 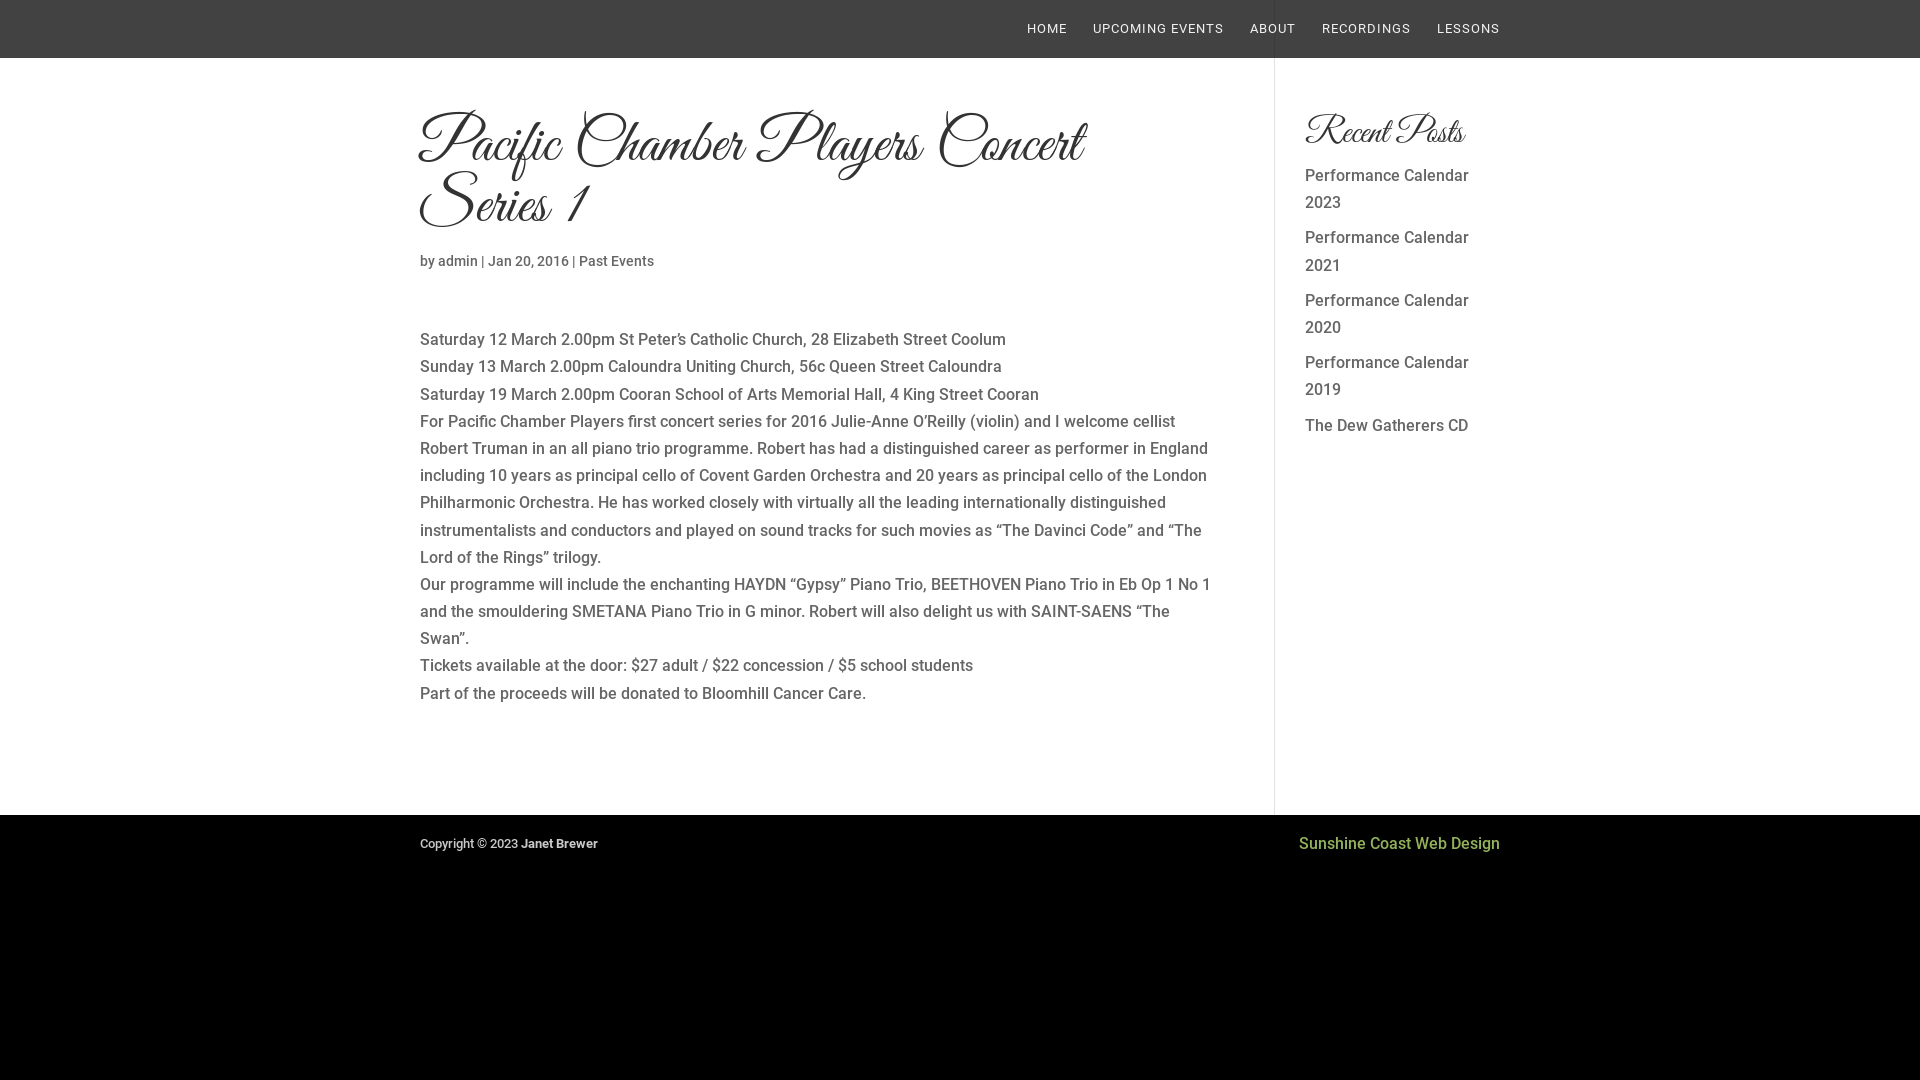 I want to click on Performance Calendar 2021, so click(x=1387, y=251).